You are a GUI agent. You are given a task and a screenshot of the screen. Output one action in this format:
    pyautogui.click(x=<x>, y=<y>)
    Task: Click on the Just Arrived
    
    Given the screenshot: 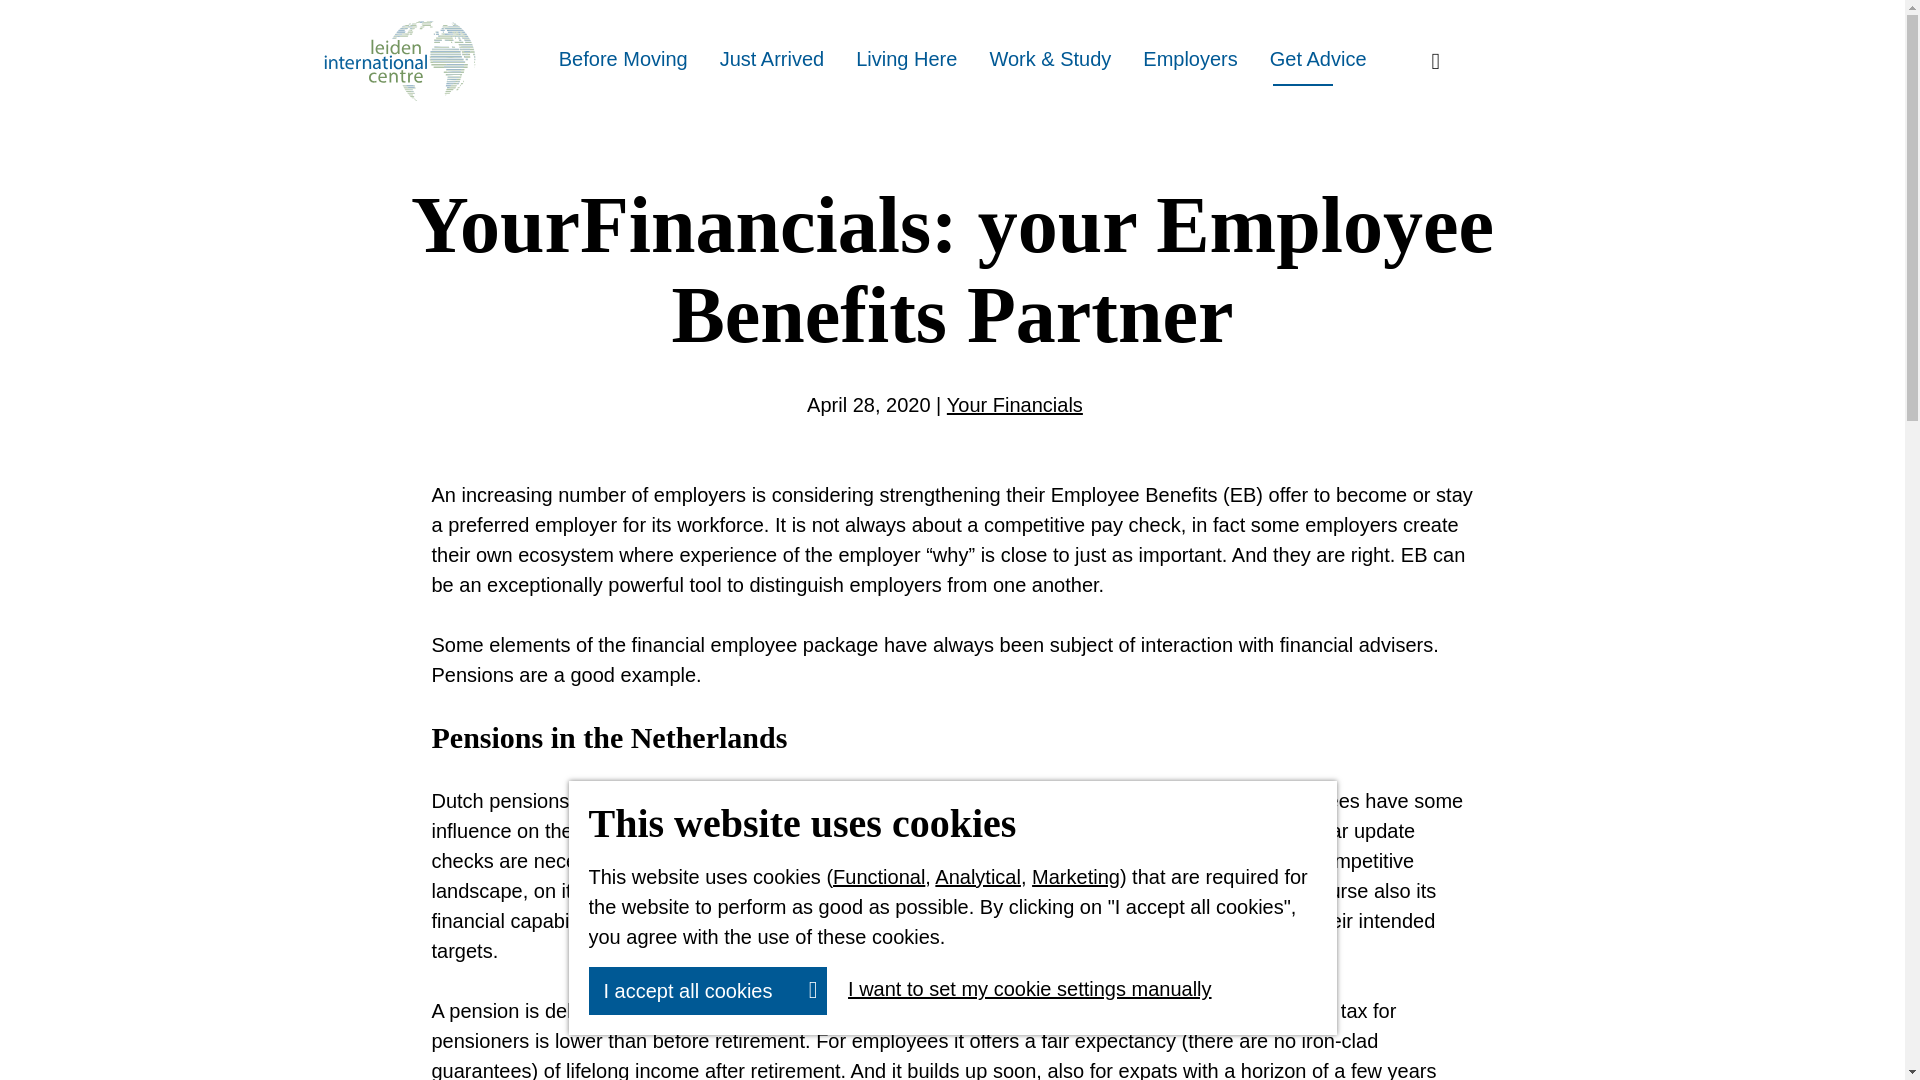 What is the action you would take?
    pyautogui.click(x=772, y=60)
    